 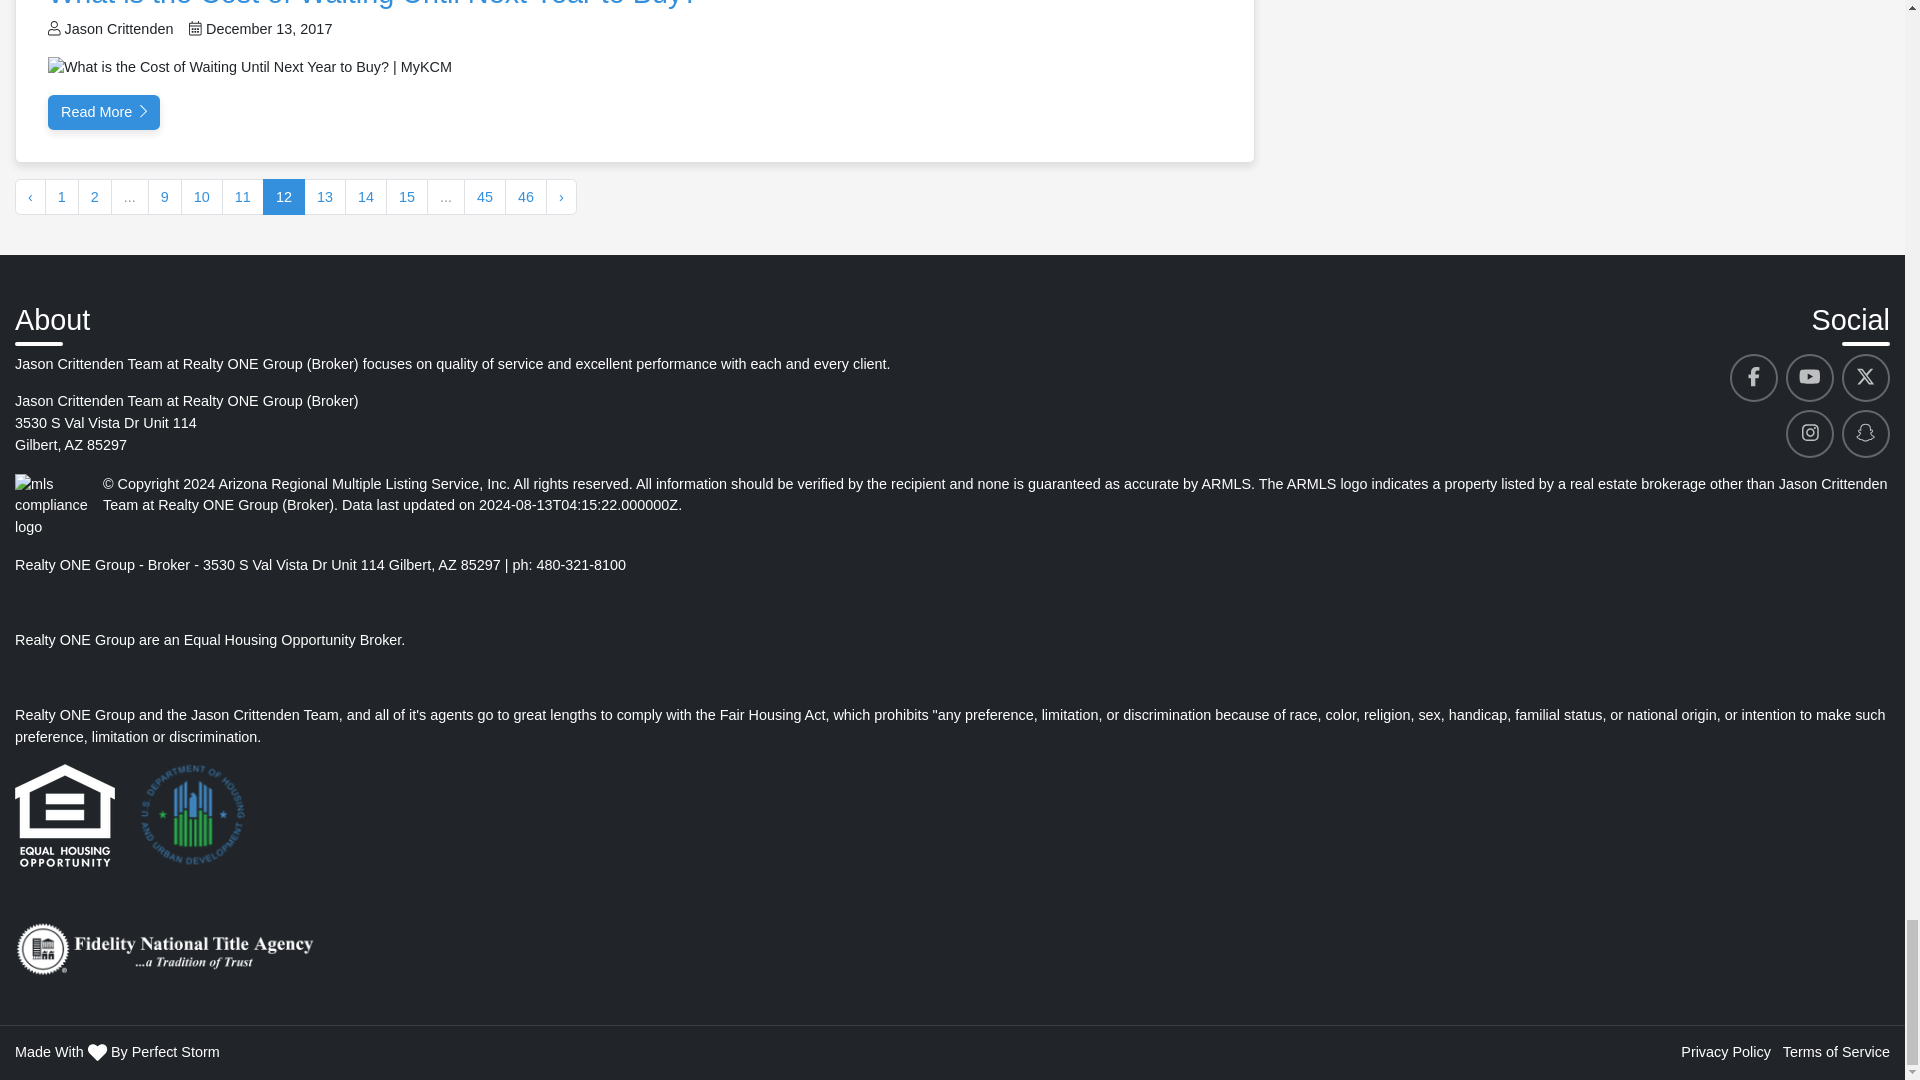 What do you see at coordinates (104, 112) in the screenshot?
I see `Read More` at bounding box center [104, 112].